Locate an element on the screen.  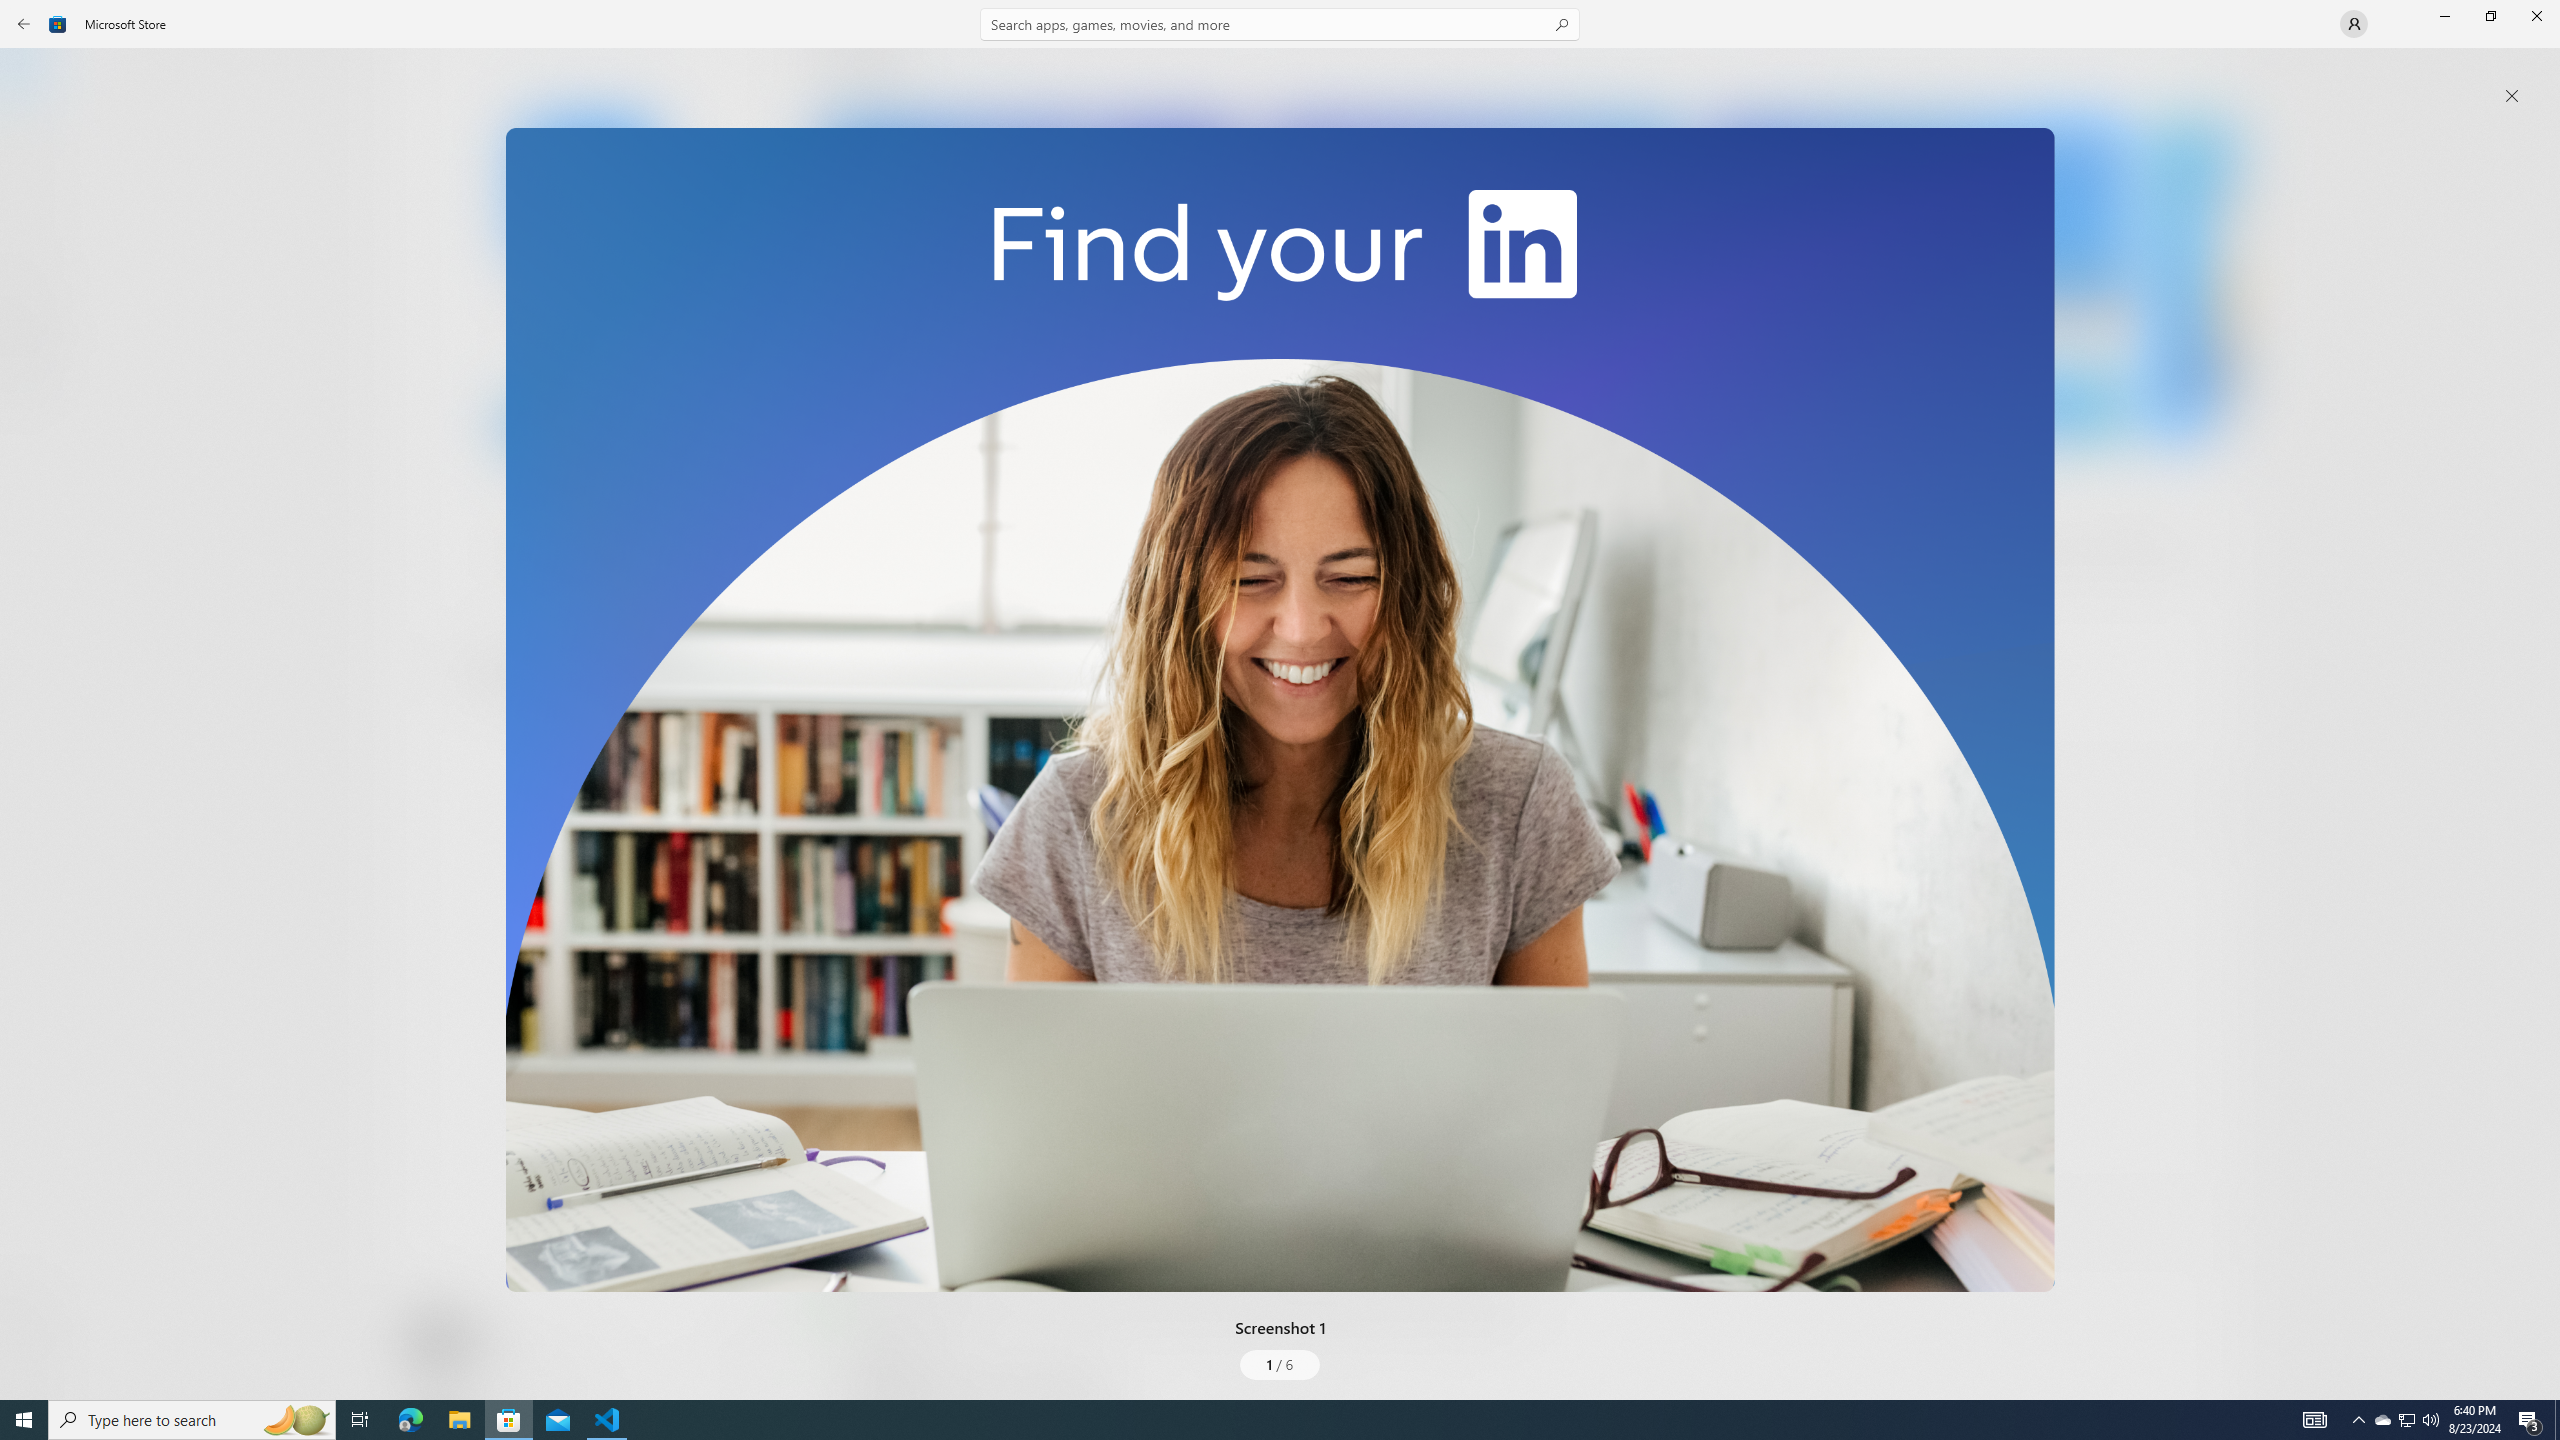
Show more is located at coordinates (854, 750).